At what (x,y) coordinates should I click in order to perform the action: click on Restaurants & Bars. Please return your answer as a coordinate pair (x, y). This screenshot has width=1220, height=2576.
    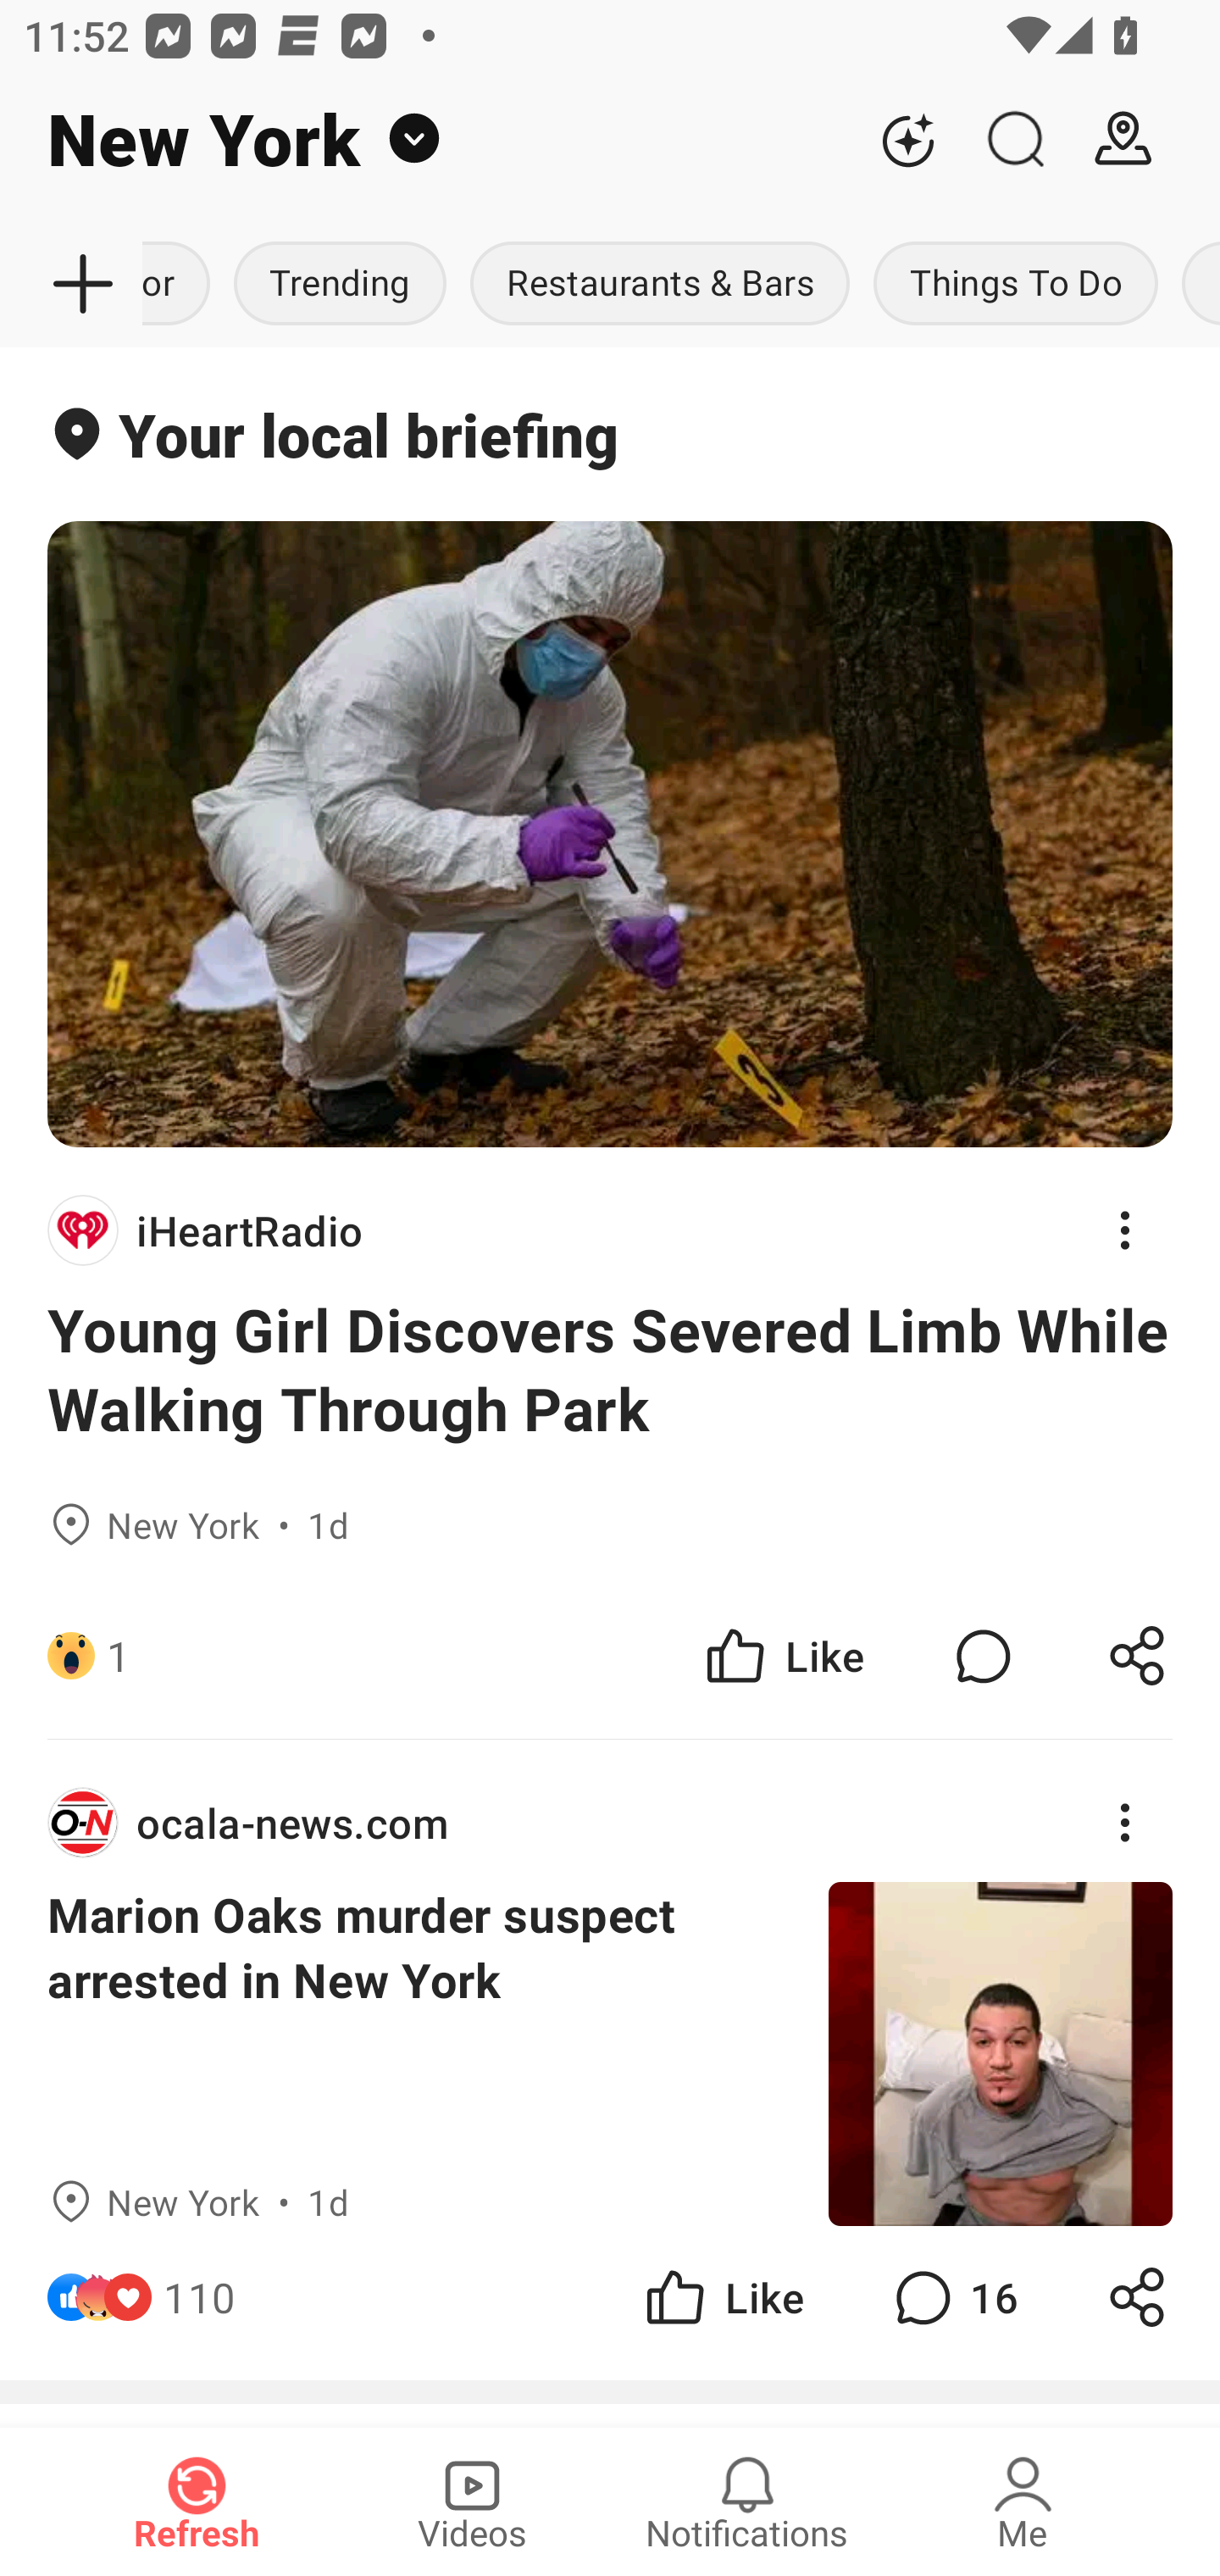
    Looking at the image, I should click on (659, 285).